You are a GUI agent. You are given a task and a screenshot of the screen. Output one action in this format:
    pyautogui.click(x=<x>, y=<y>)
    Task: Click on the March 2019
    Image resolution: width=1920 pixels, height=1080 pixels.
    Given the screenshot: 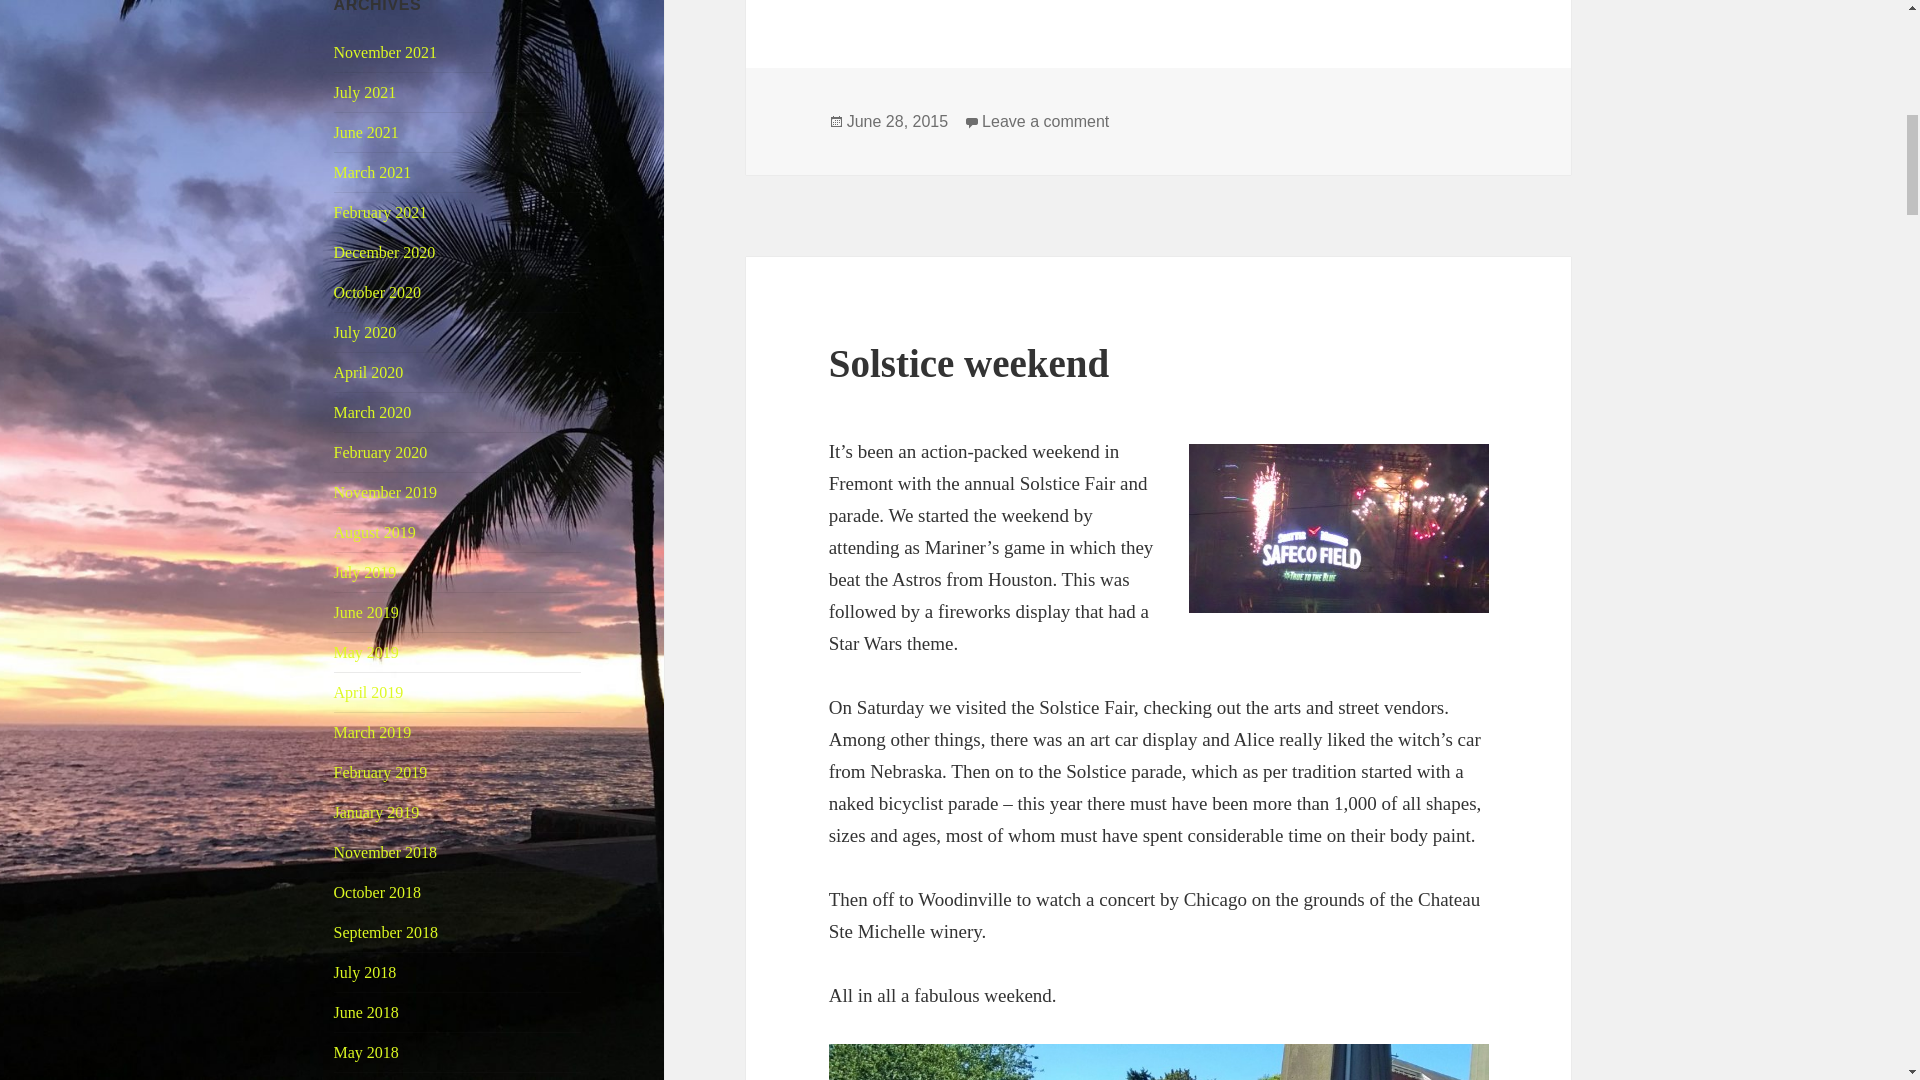 What is the action you would take?
    pyautogui.click(x=373, y=732)
    